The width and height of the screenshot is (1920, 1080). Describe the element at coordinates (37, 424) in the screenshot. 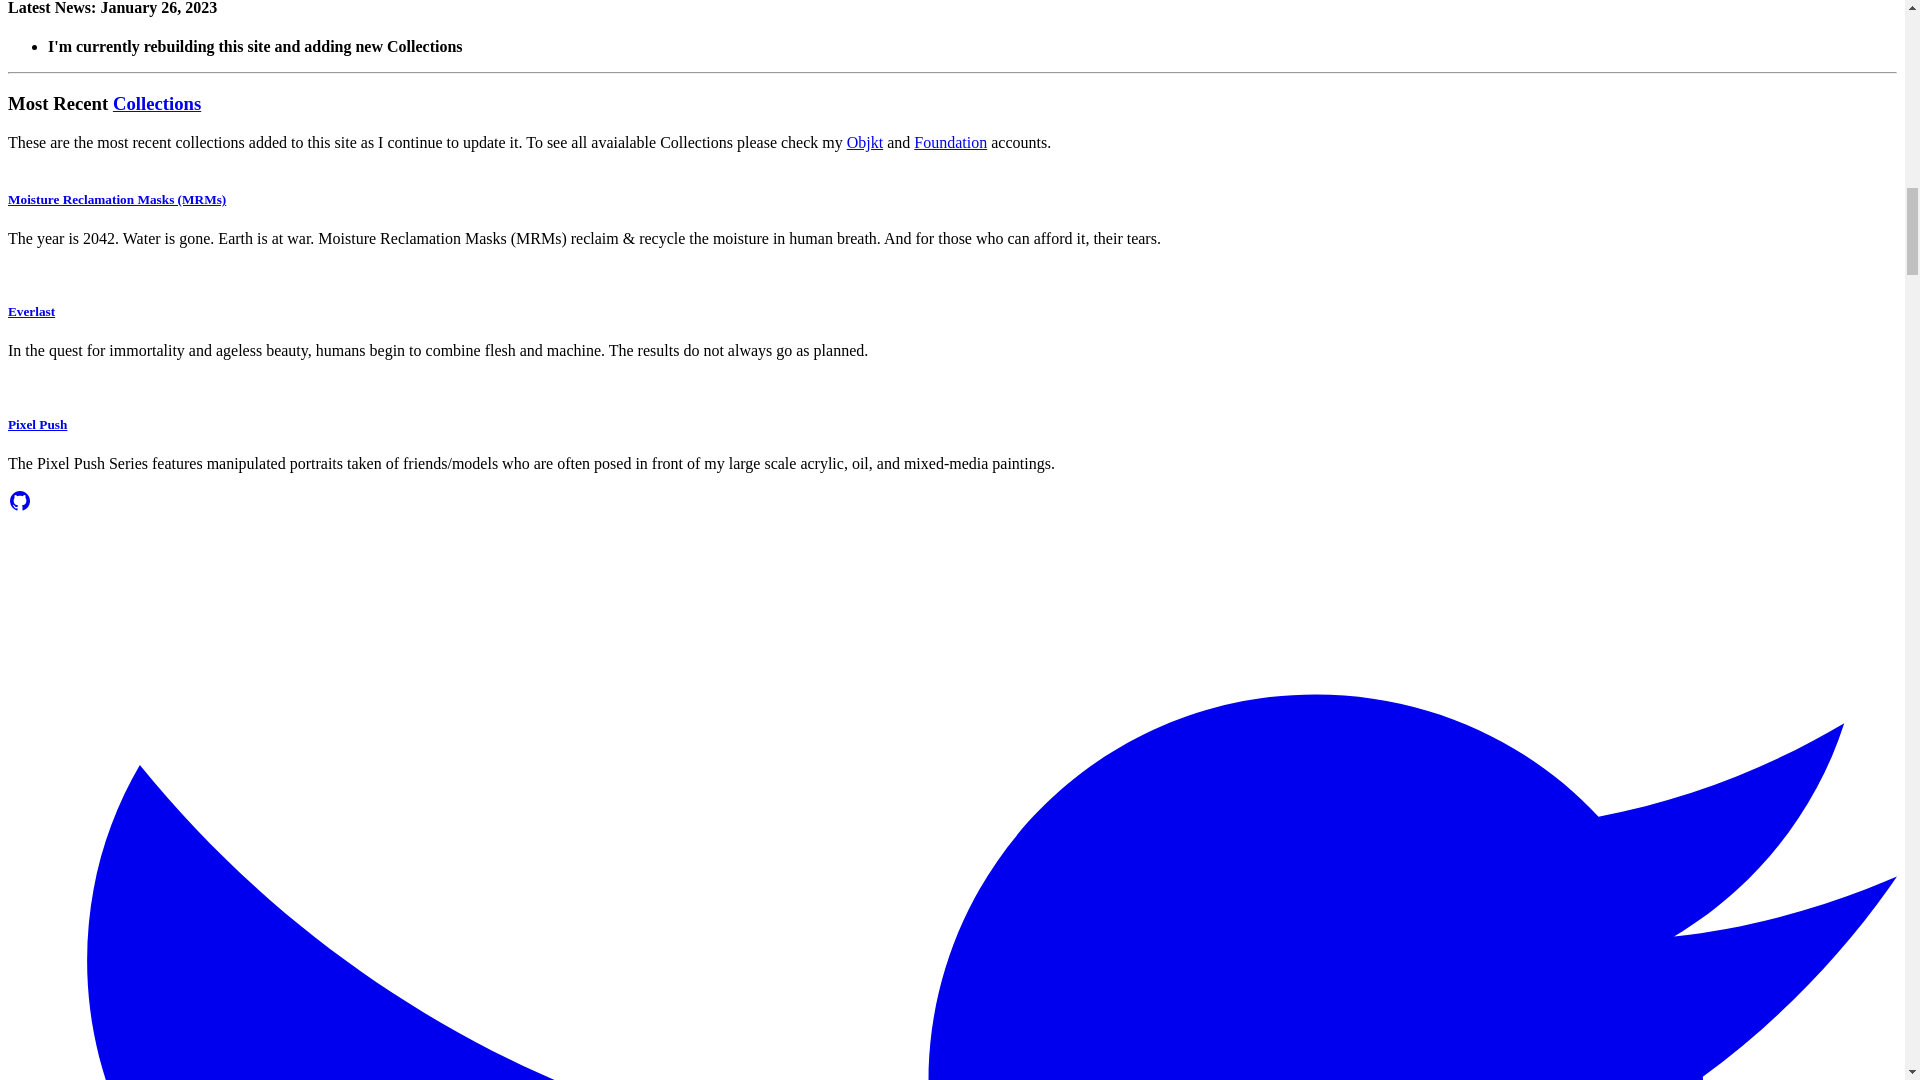

I see `Pixel Push` at that location.